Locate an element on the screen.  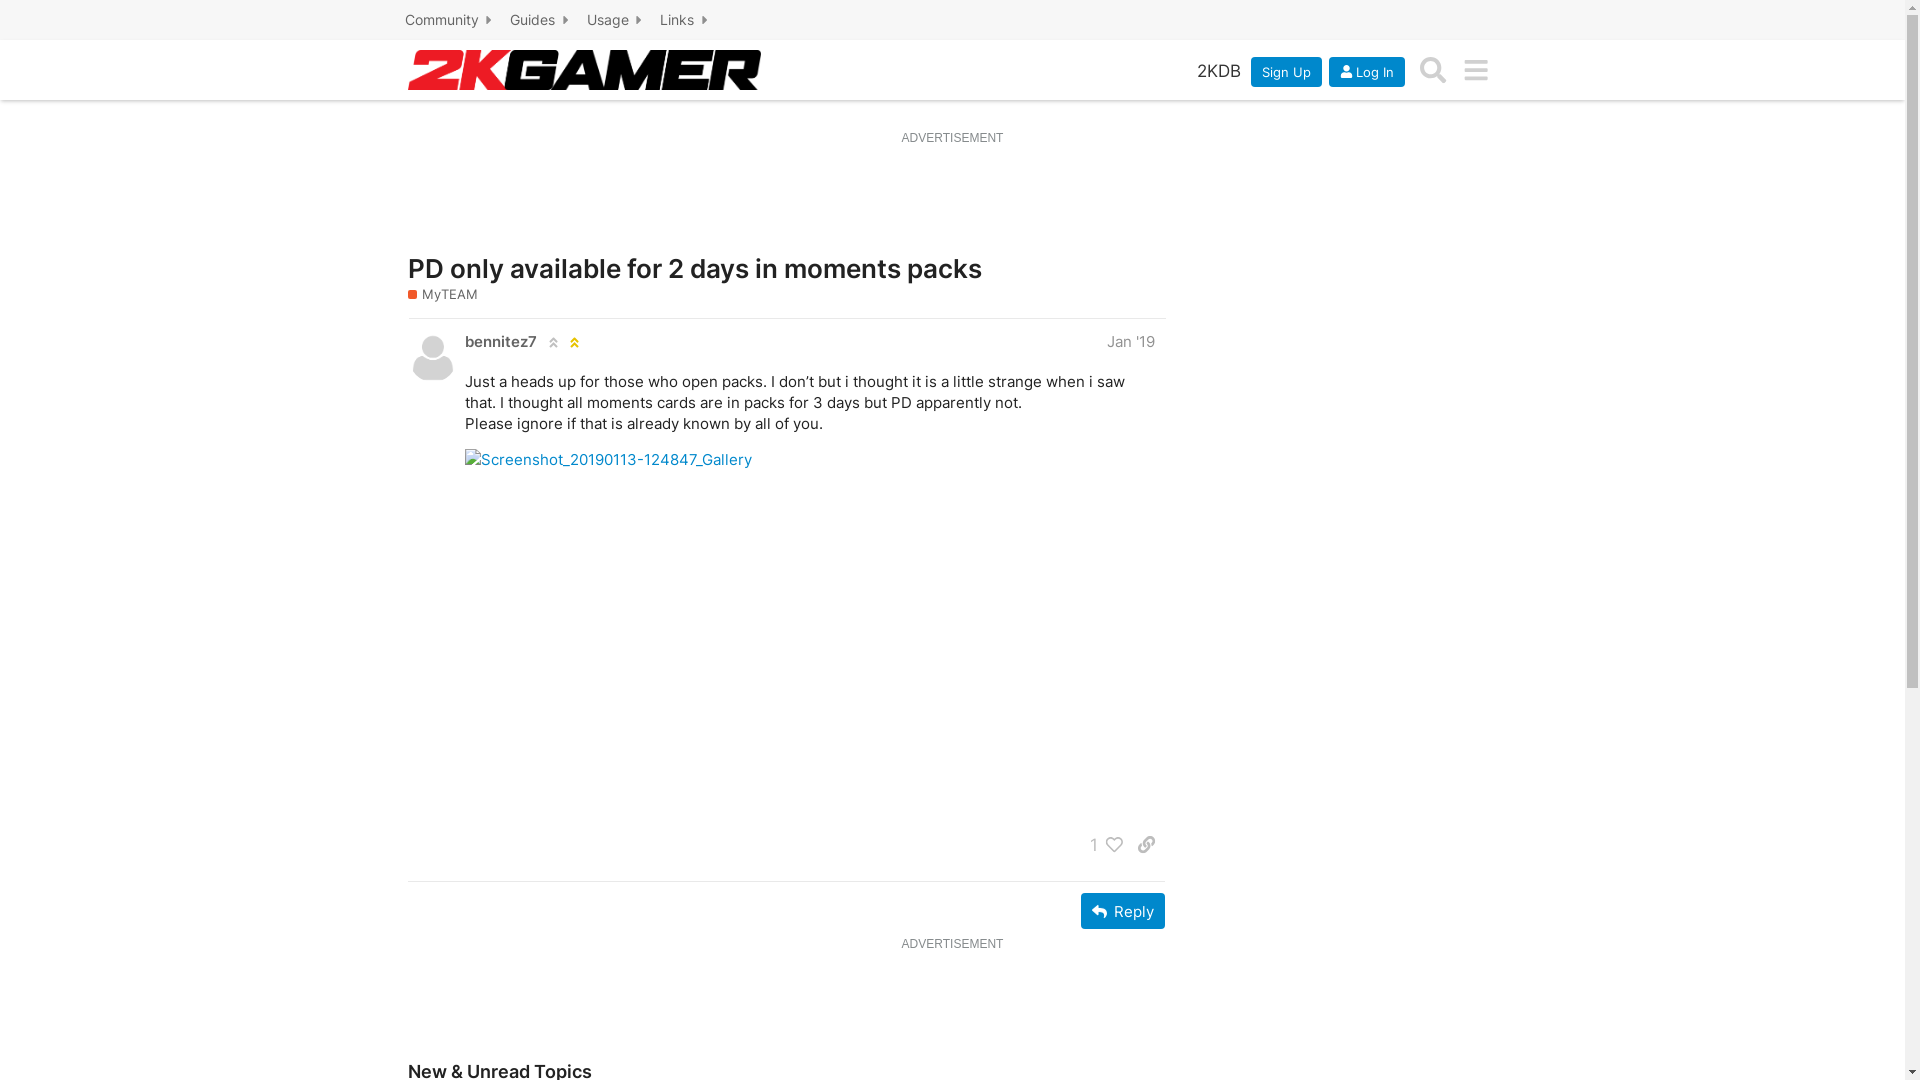
Usage is located at coordinates (617, 20).